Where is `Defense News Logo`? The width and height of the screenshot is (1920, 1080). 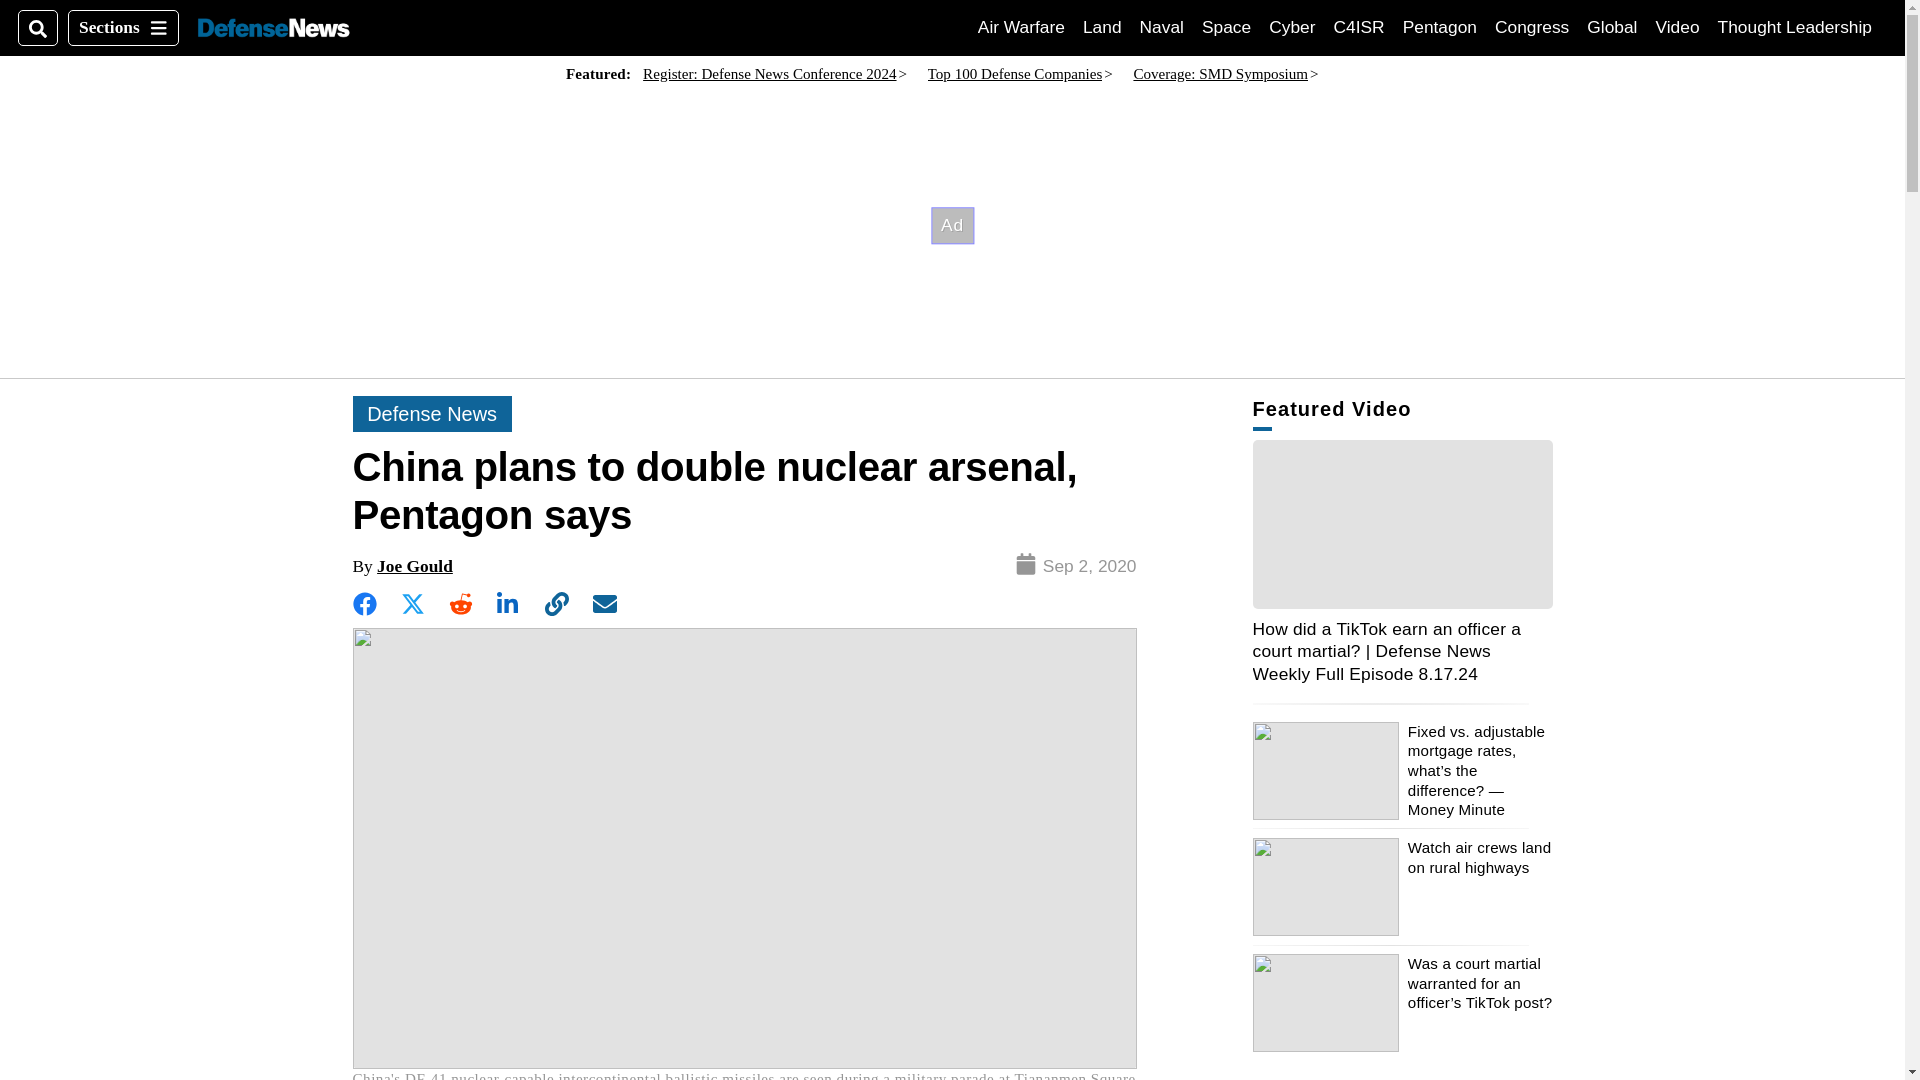 Defense News Logo is located at coordinates (273, 28).